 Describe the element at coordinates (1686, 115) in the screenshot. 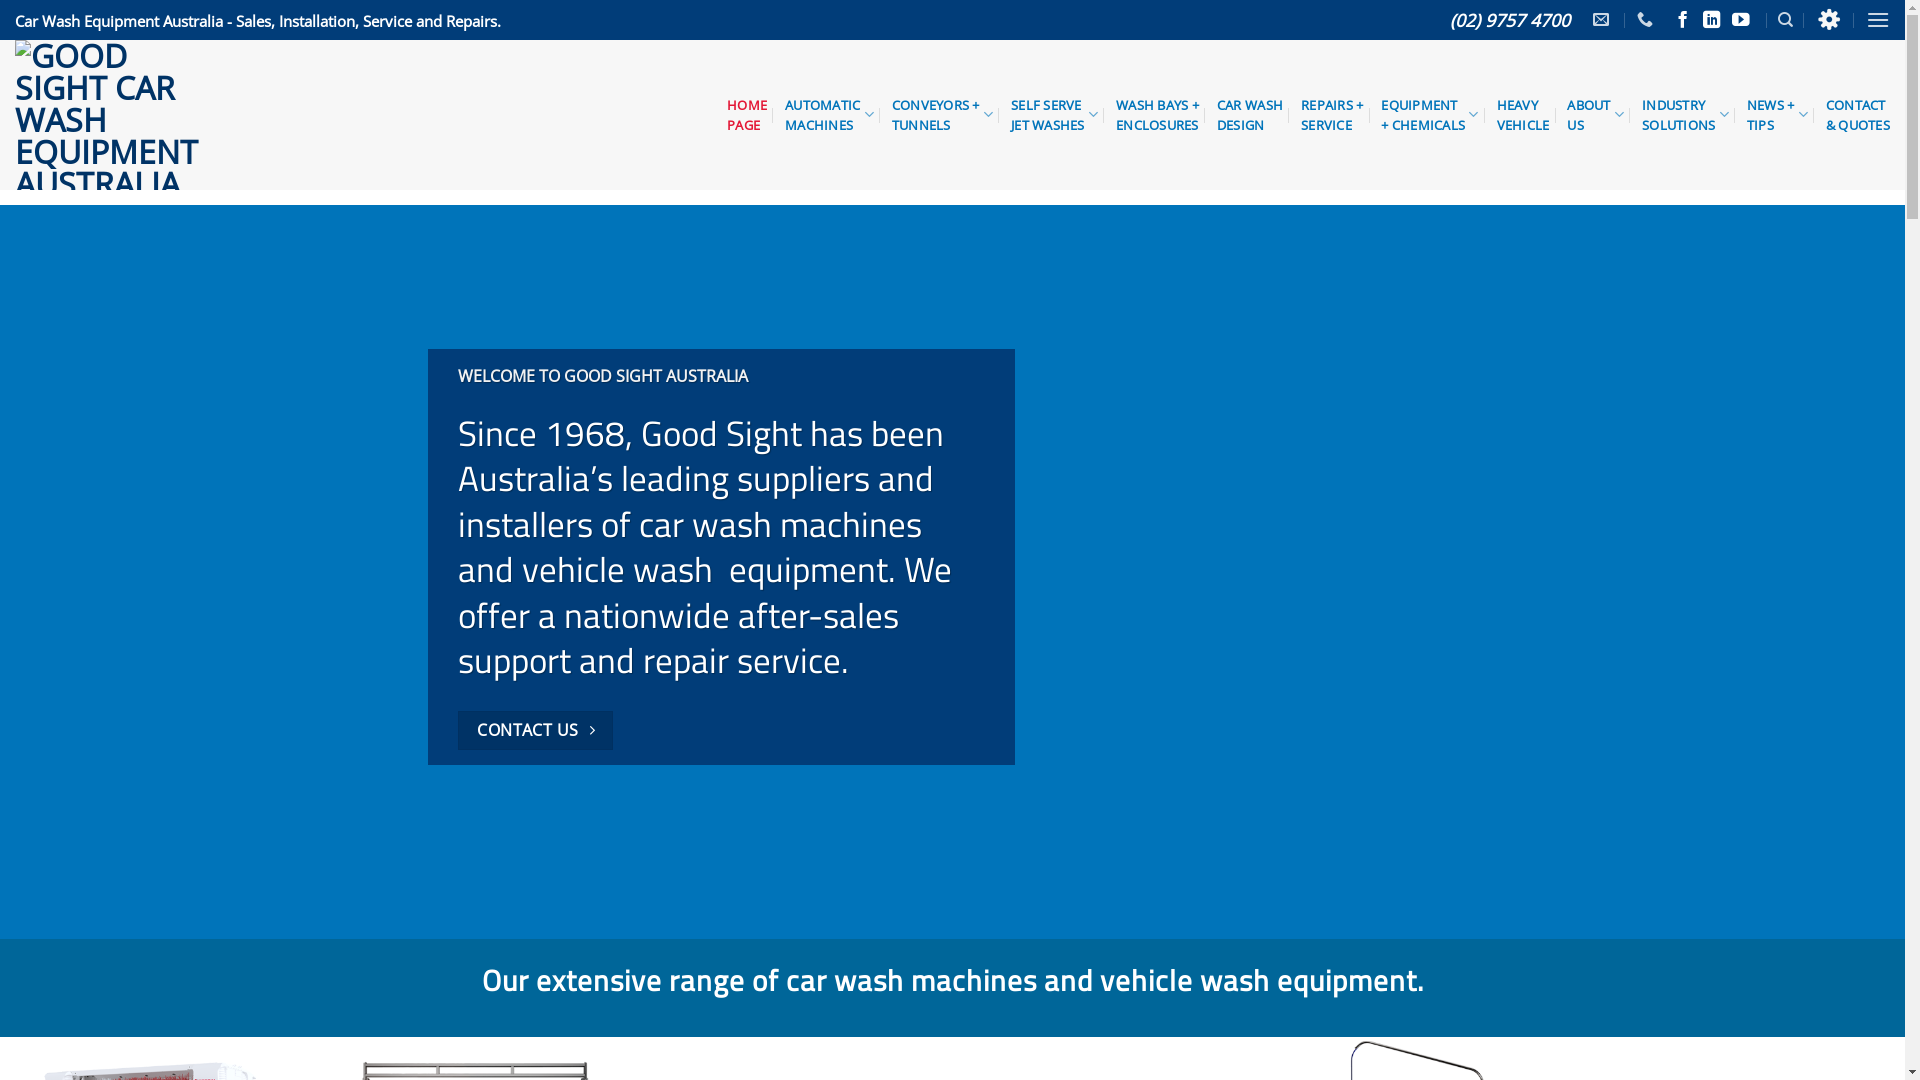

I see `INDUSTRY
SOLUTIONS` at that location.